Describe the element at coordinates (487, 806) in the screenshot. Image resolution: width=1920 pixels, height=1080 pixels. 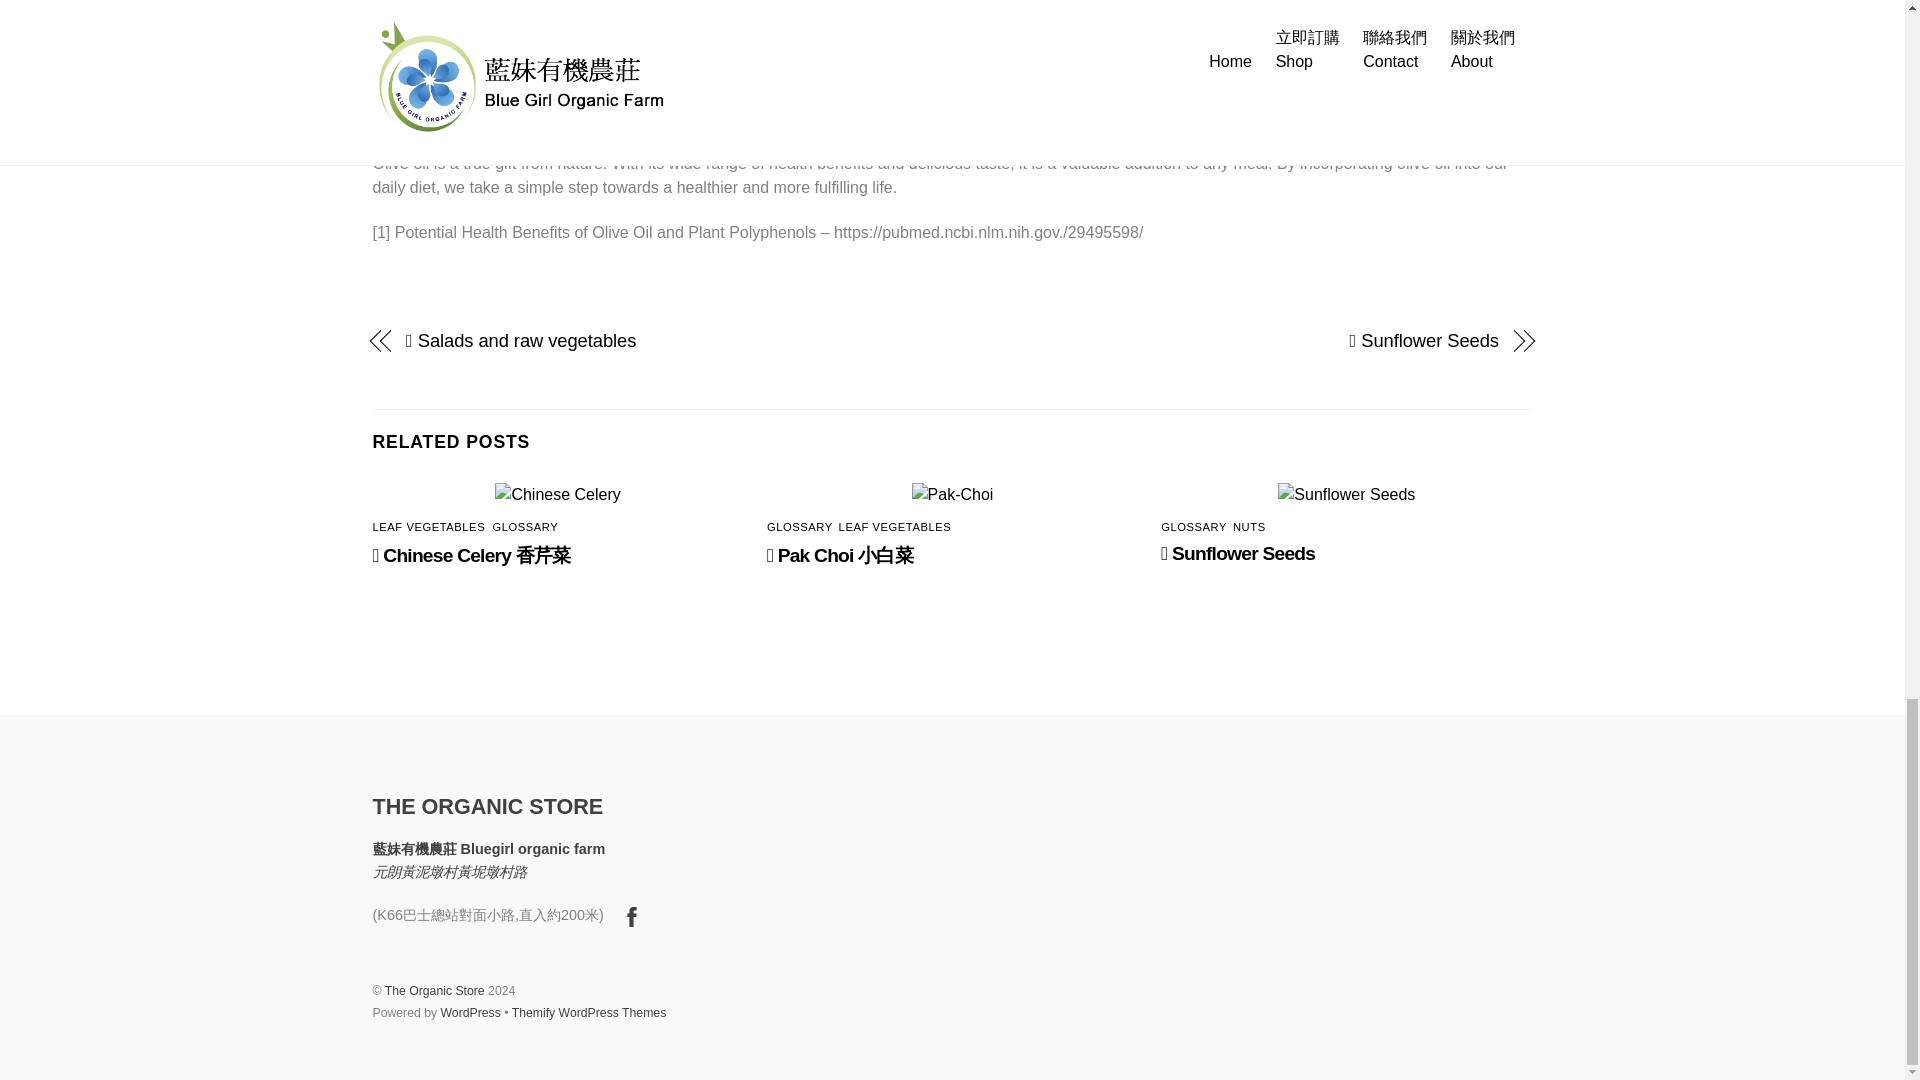
I see `The Organic Store` at that location.